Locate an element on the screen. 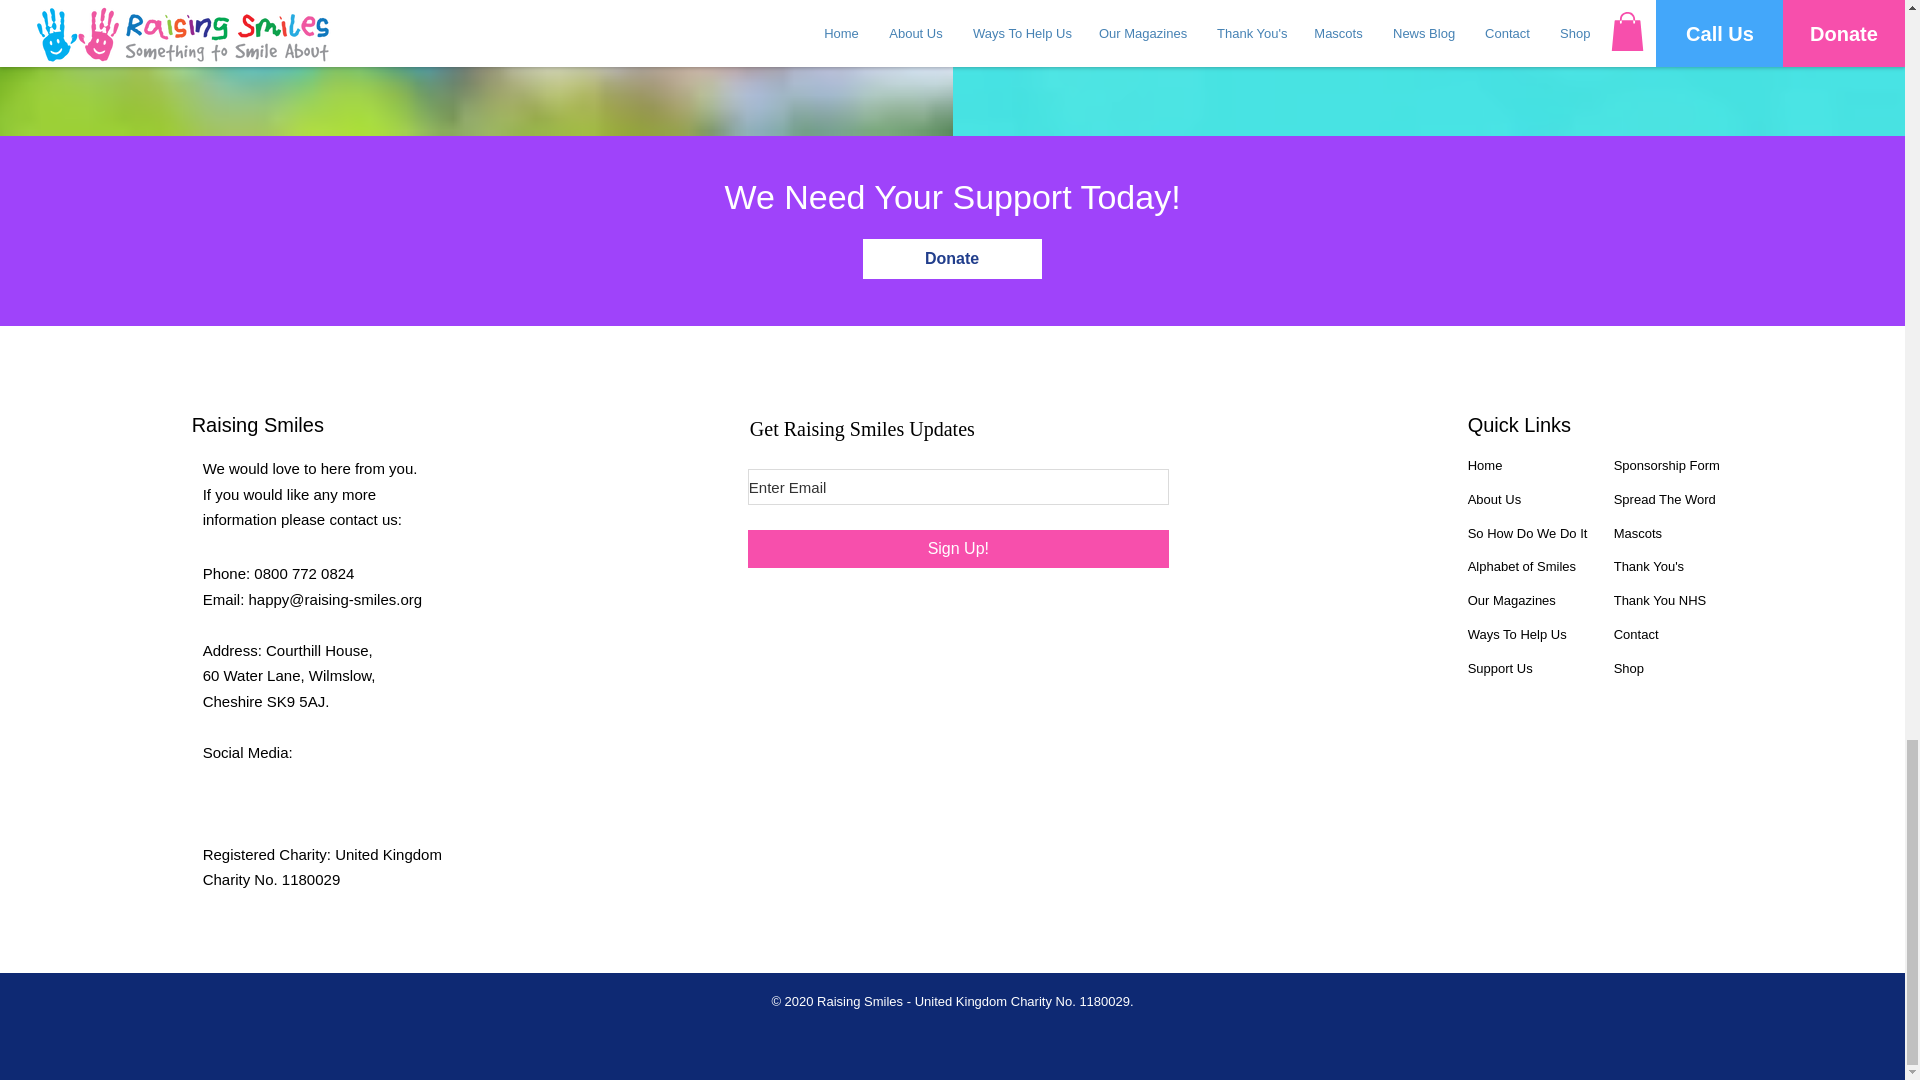  So How Do We Do It is located at coordinates (1528, 533).